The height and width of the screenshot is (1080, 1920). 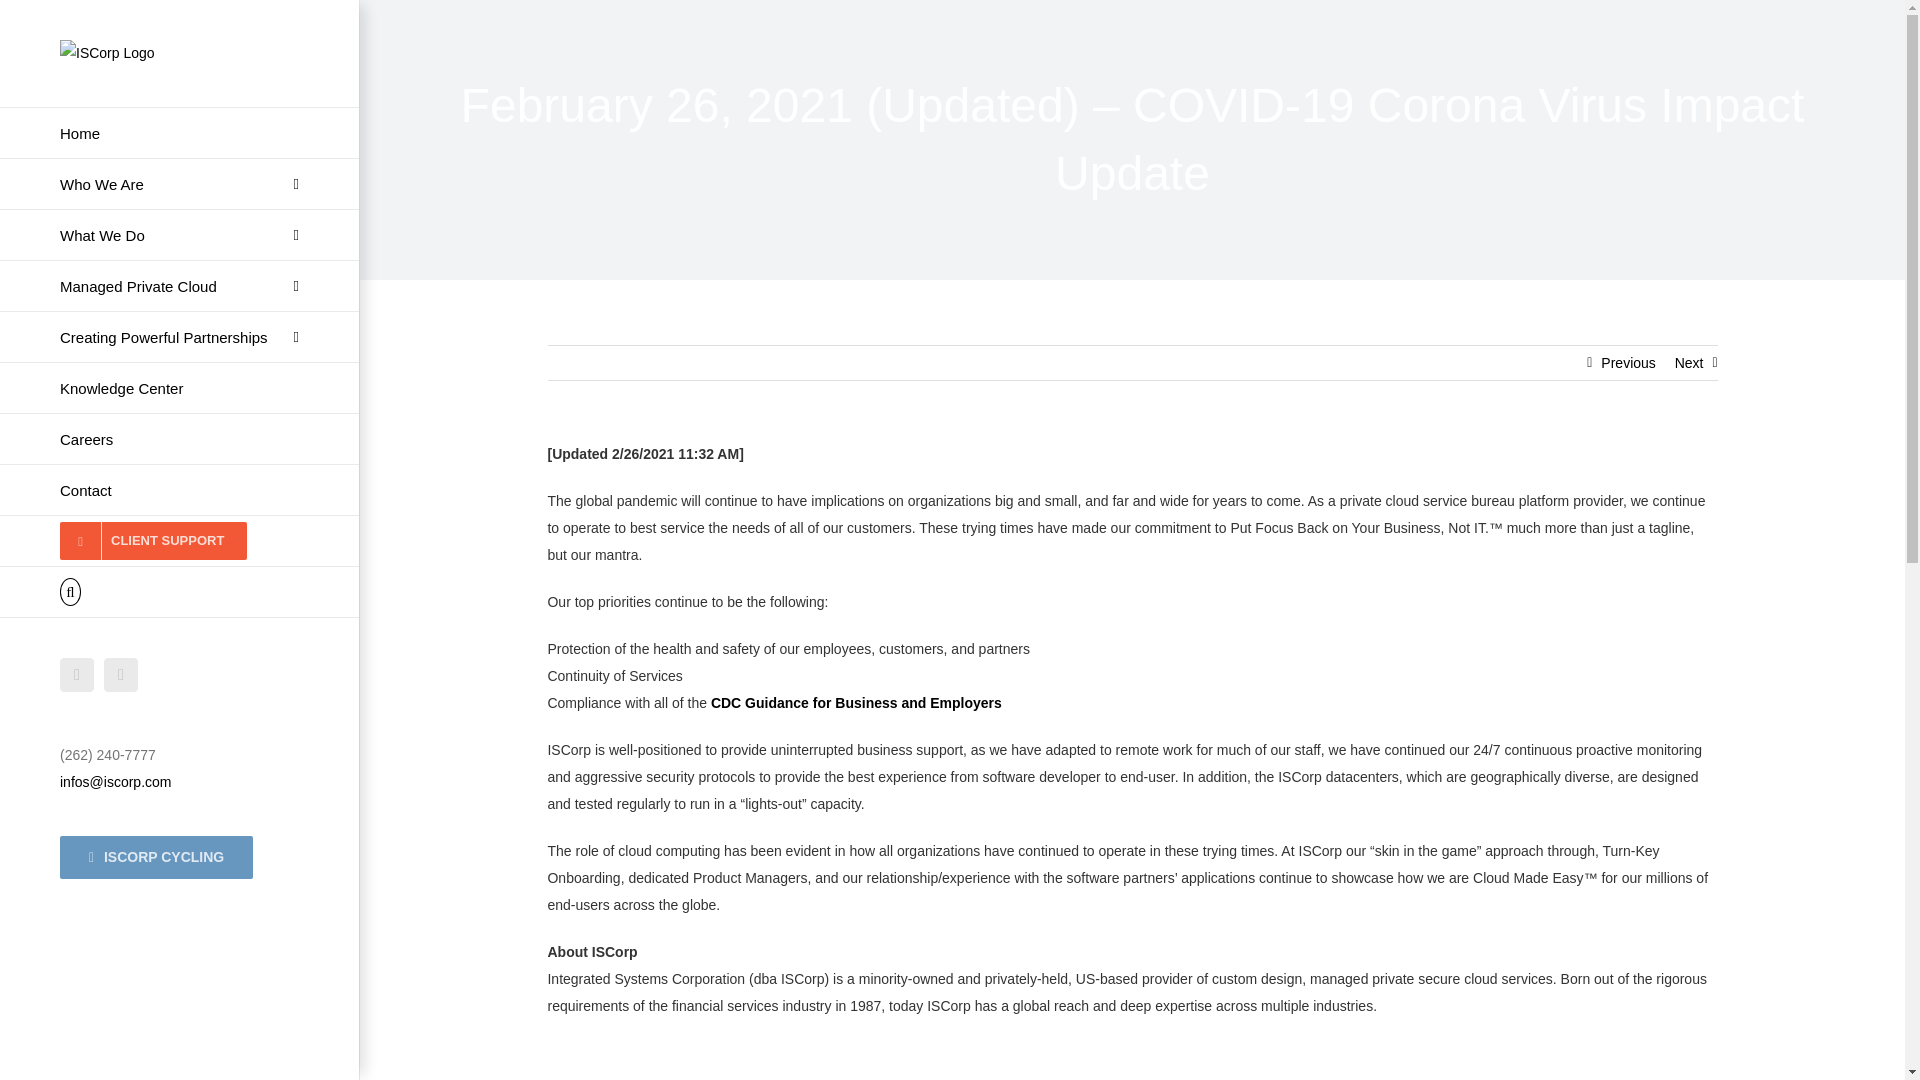 What do you see at coordinates (180, 592) in the screenshot?
I see `Search` at bounding box center [180, 592].